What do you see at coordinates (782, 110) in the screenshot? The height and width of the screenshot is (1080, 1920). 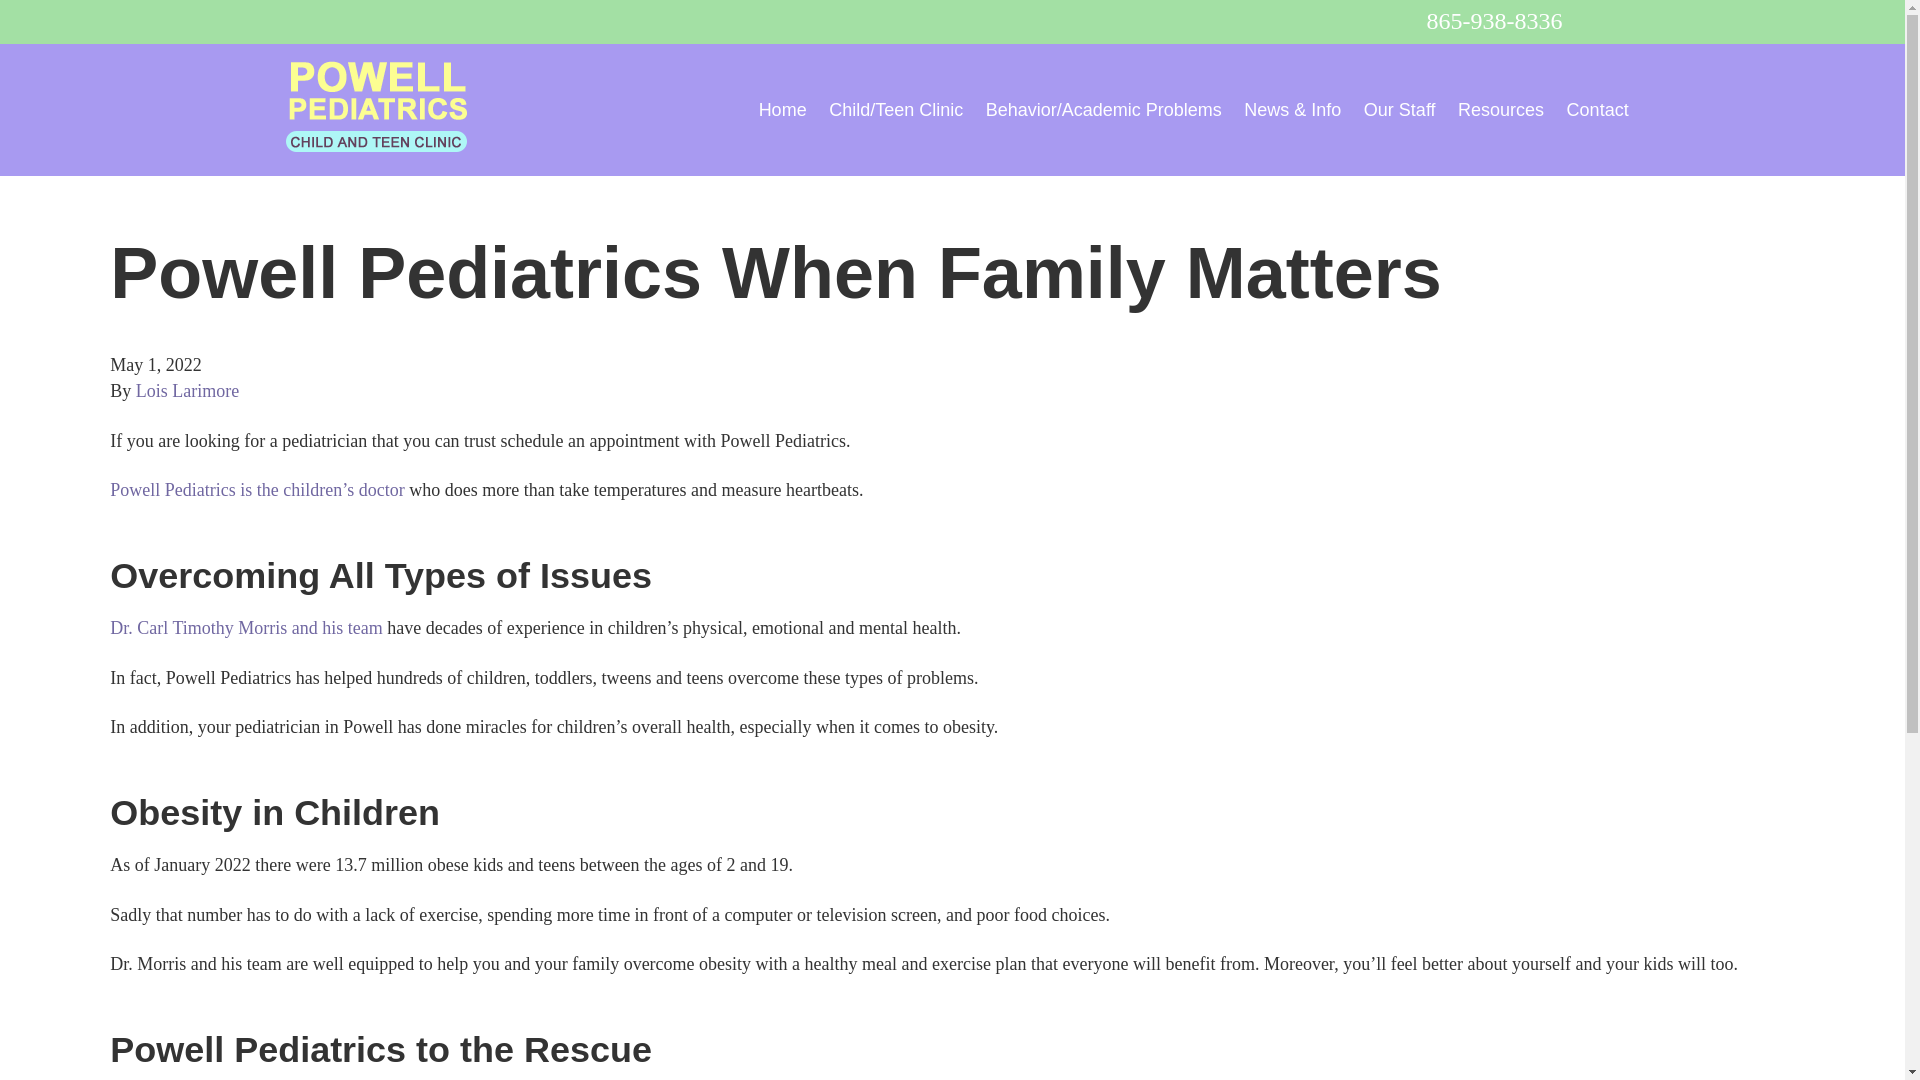 I see `Home` at bounding box center [782, 110].